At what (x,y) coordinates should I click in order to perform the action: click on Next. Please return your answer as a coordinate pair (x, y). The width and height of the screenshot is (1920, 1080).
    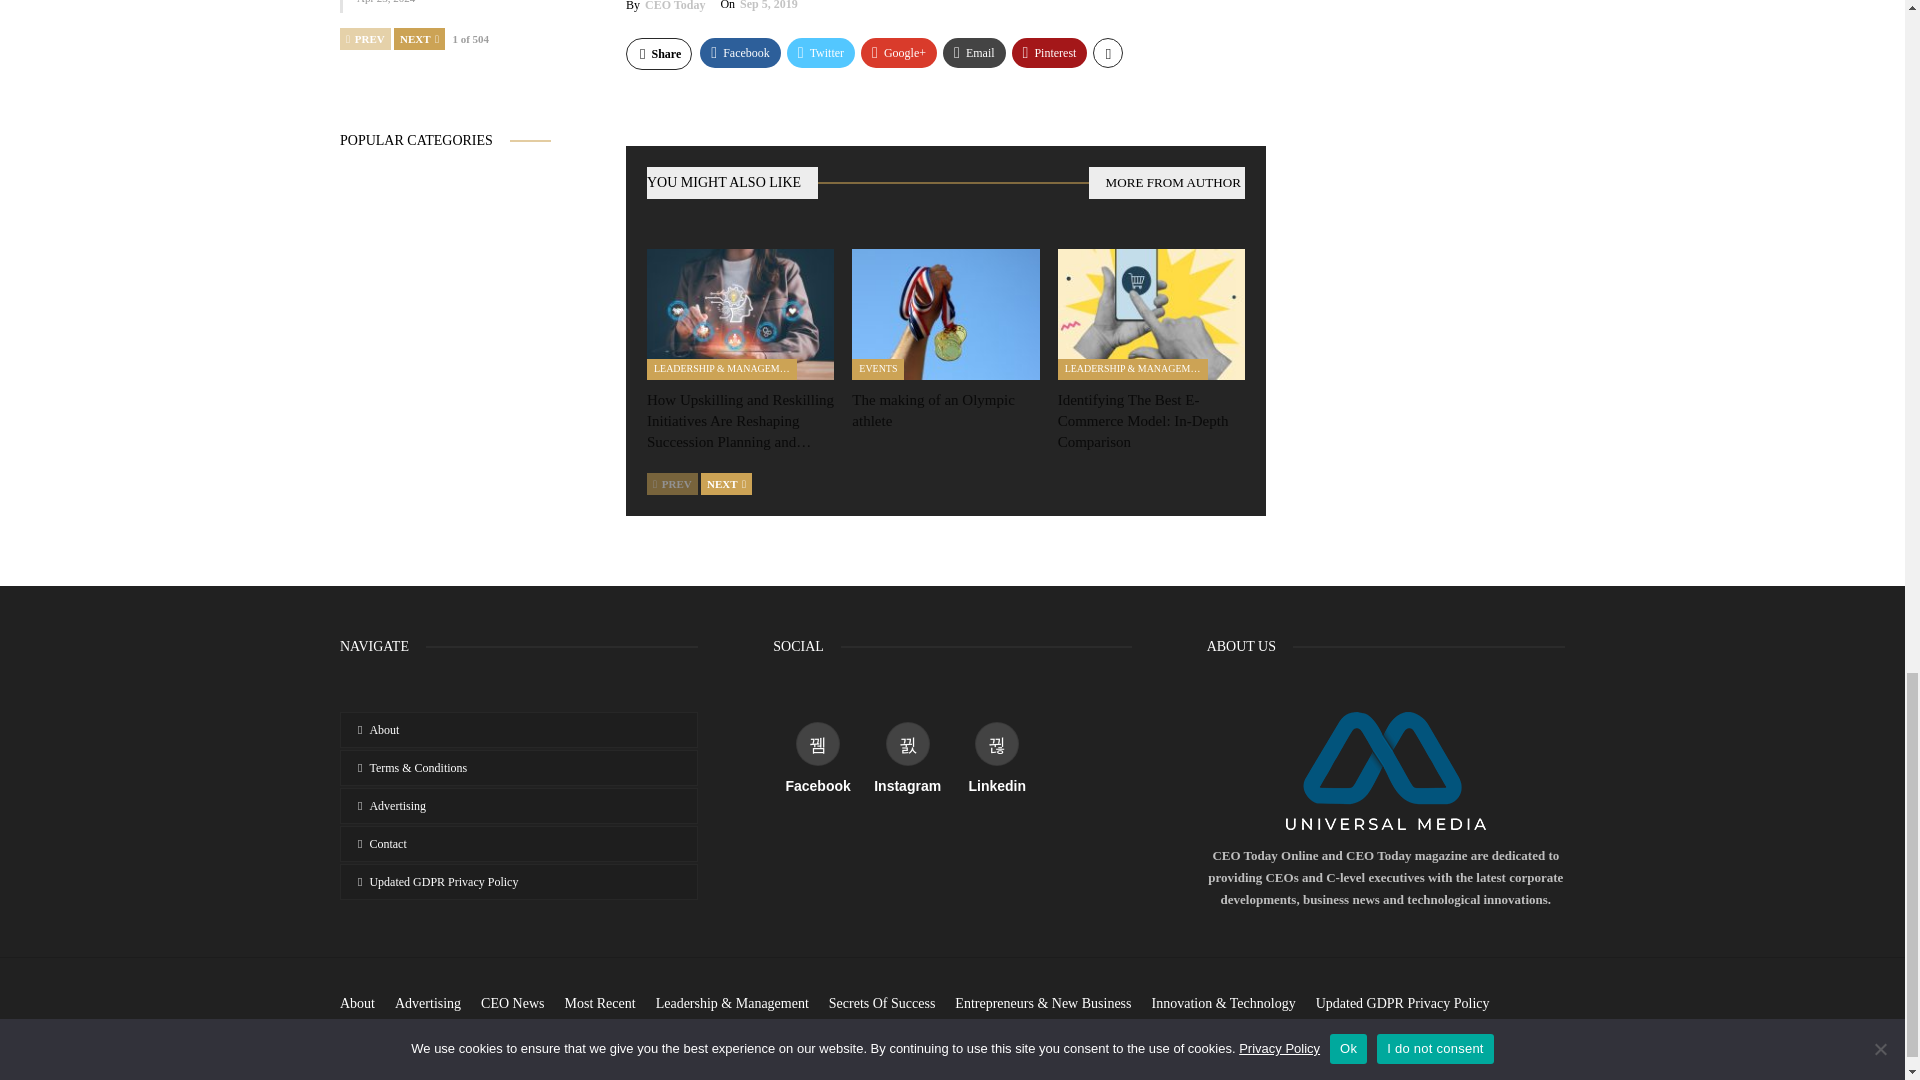
    Looking at the image, I should click on (726, 484).